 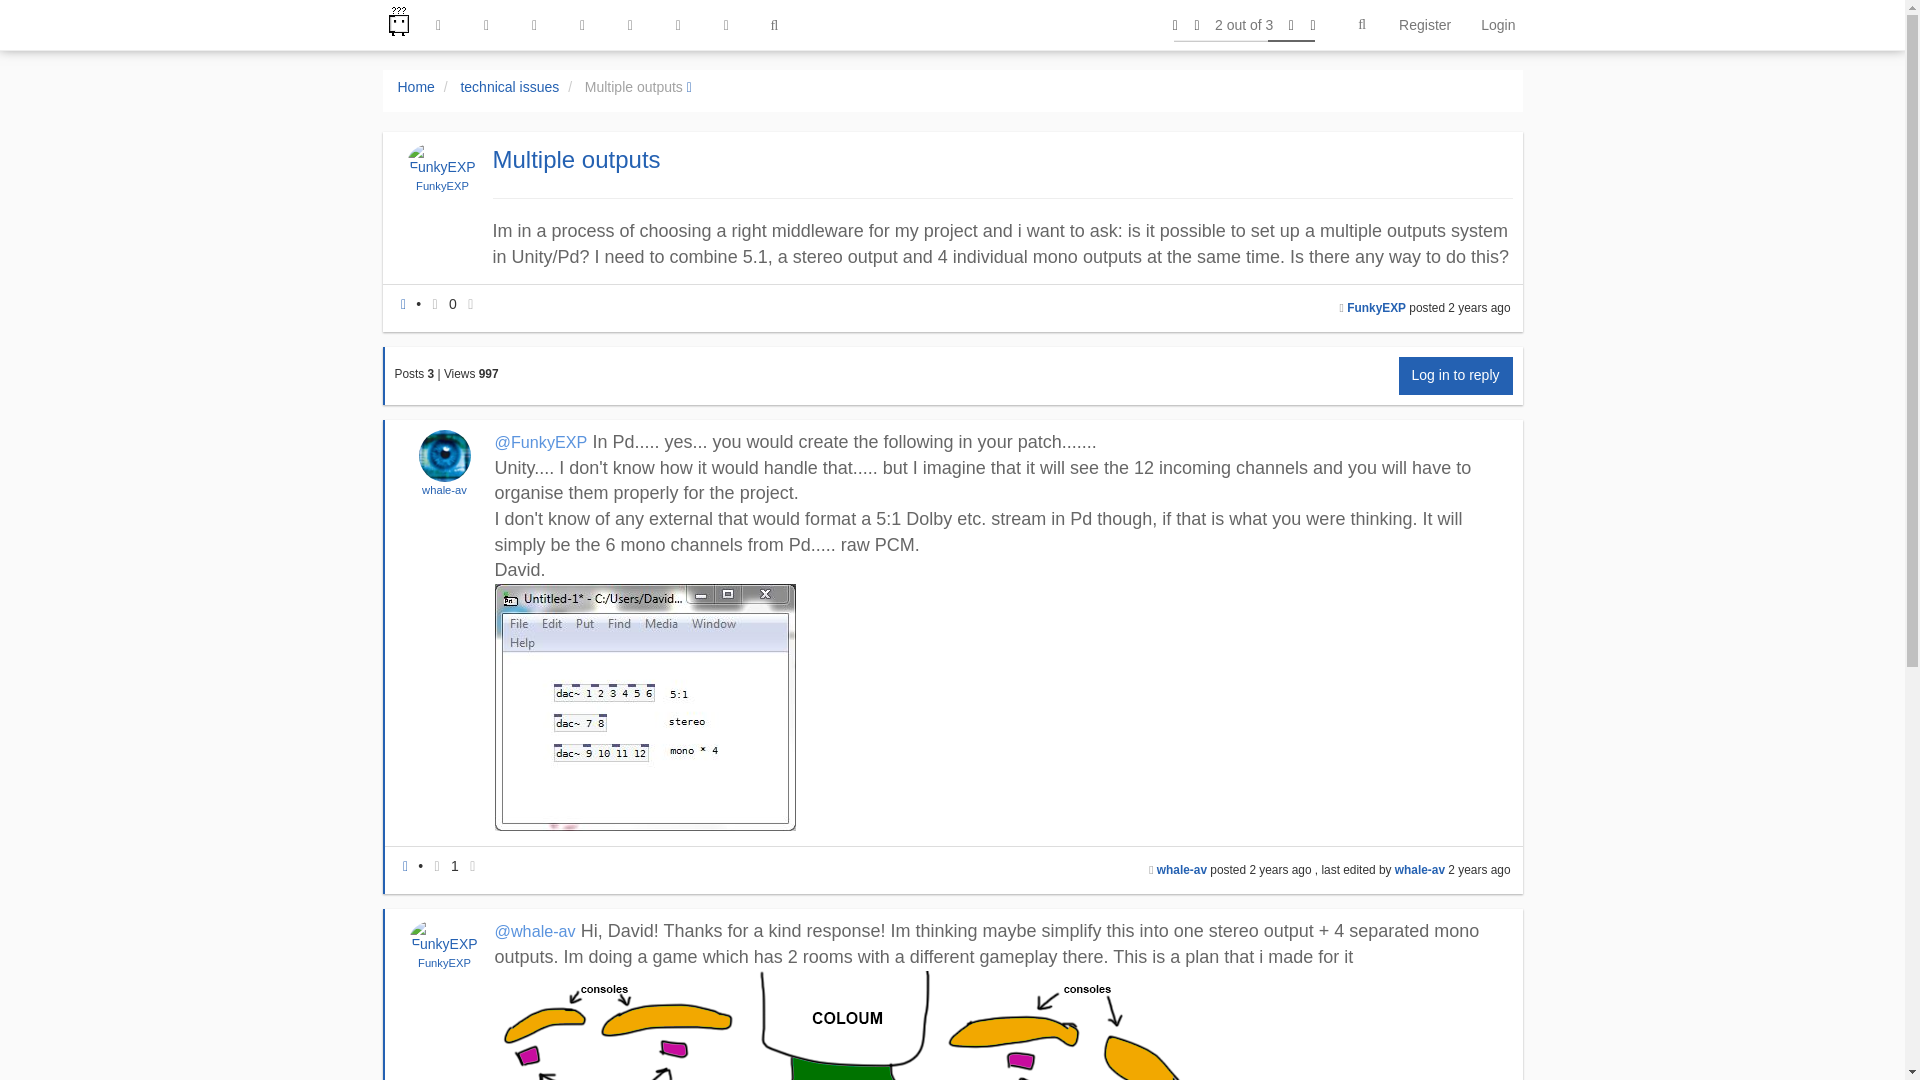 What do you see at coordinates (416, 86) in the screenshot?
I see `Home` at bounding box center [416, 86].